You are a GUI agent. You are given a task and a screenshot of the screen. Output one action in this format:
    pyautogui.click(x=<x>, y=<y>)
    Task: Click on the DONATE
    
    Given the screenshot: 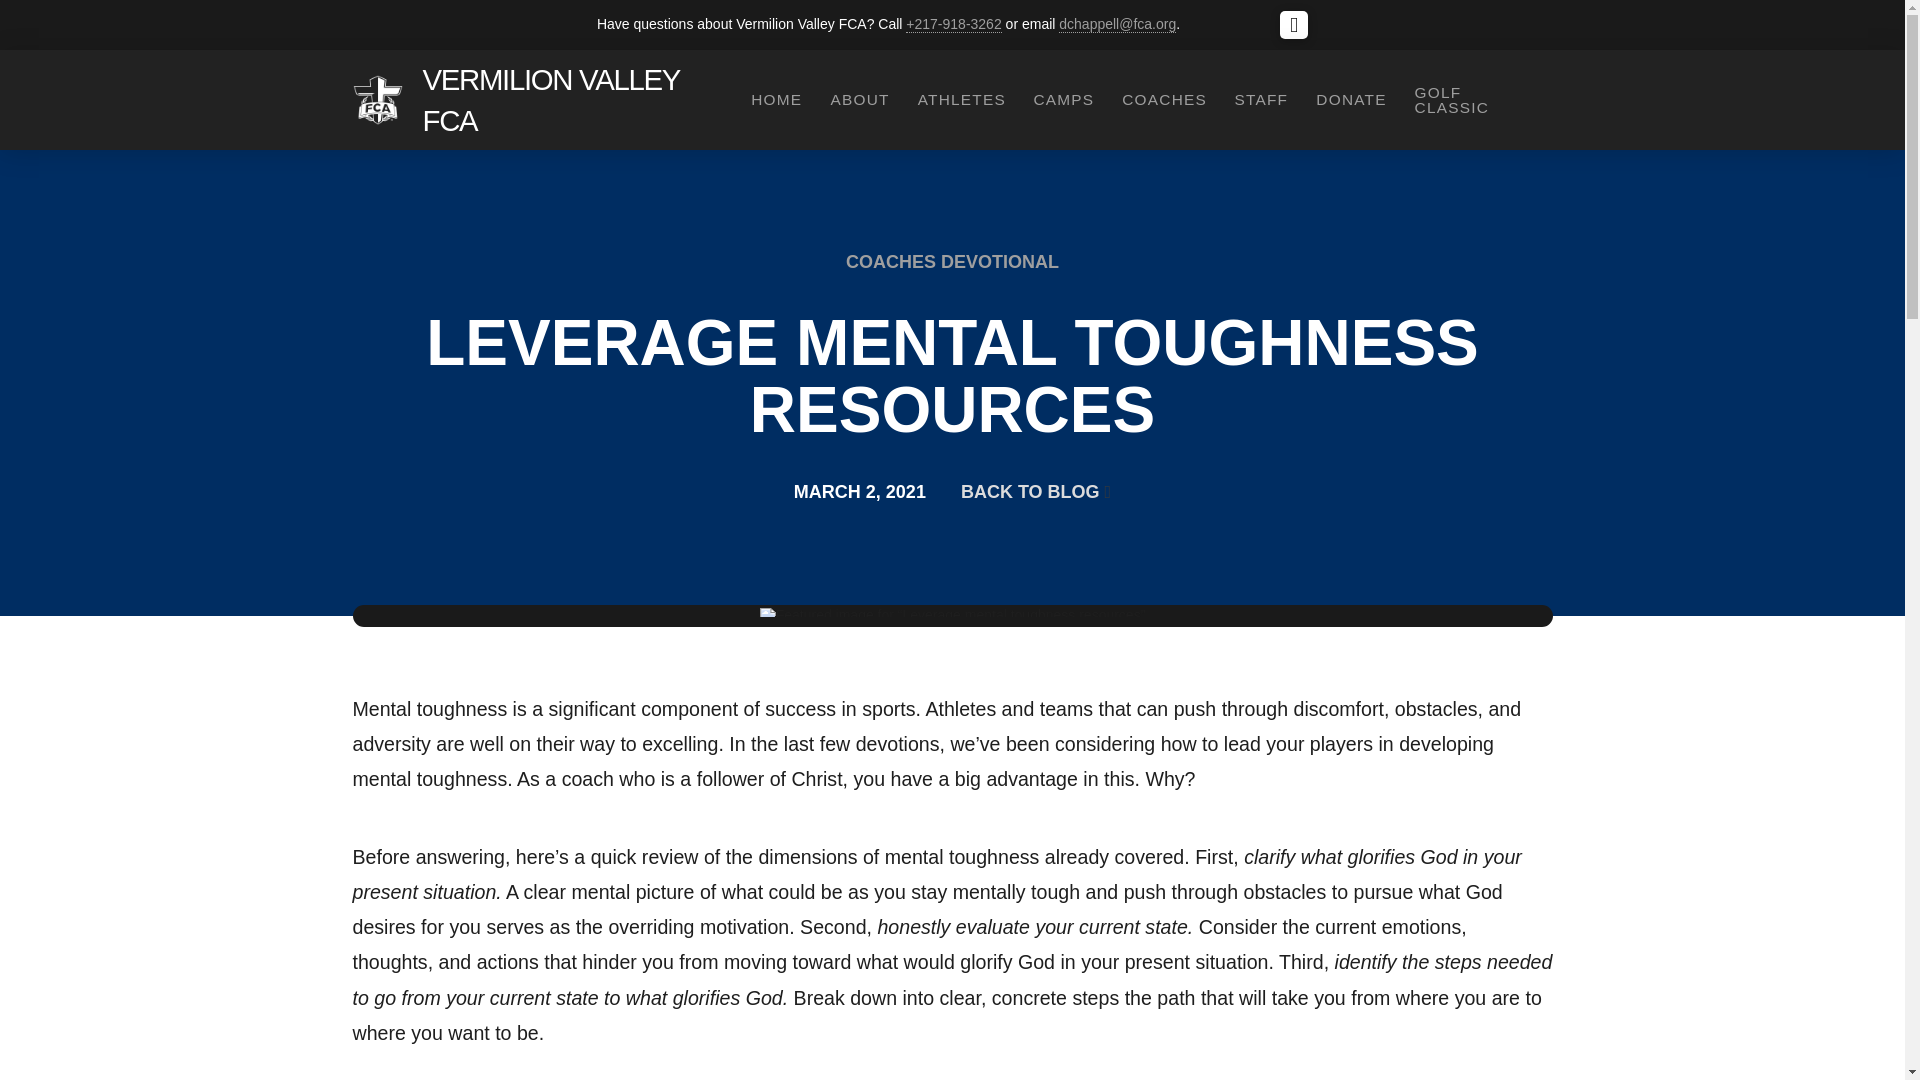 What is the action you would take?
    pyautogui.click(x=1350, y=100)
    